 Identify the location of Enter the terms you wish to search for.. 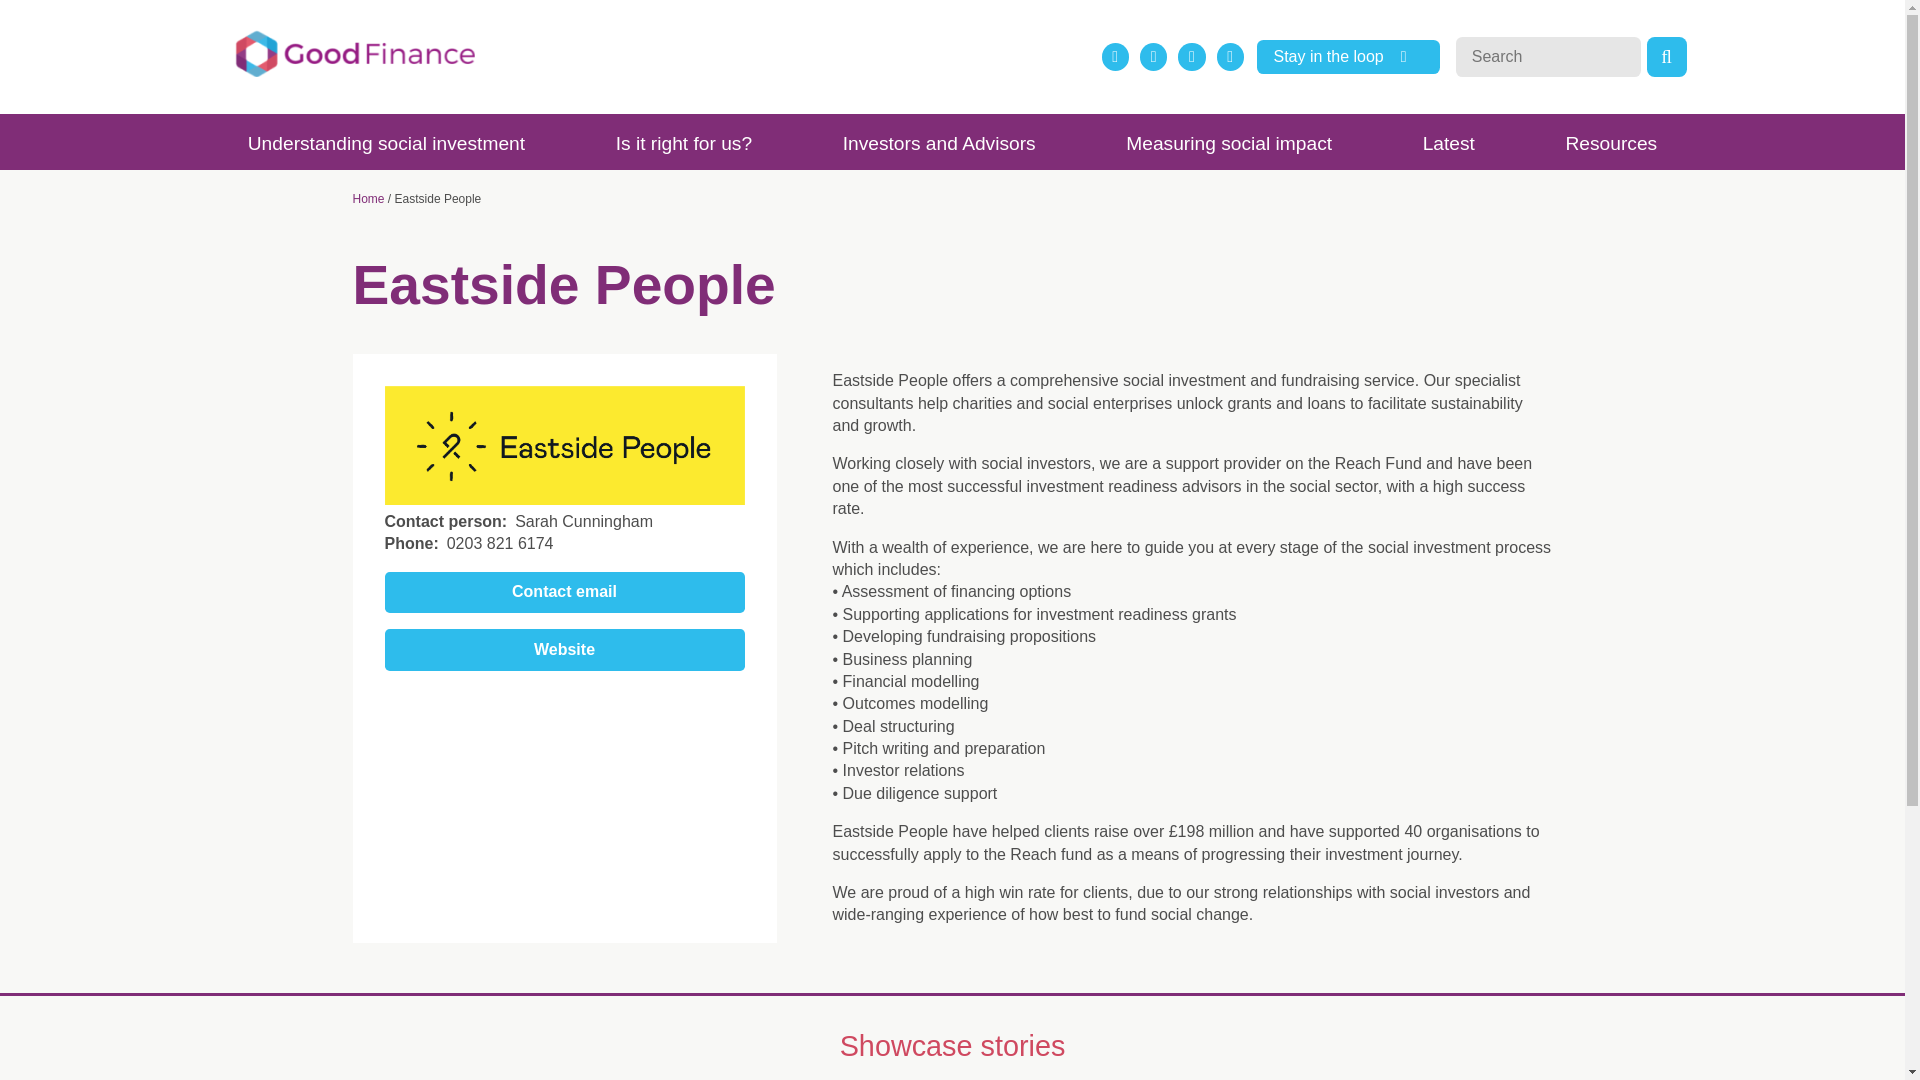
(1548, 56).